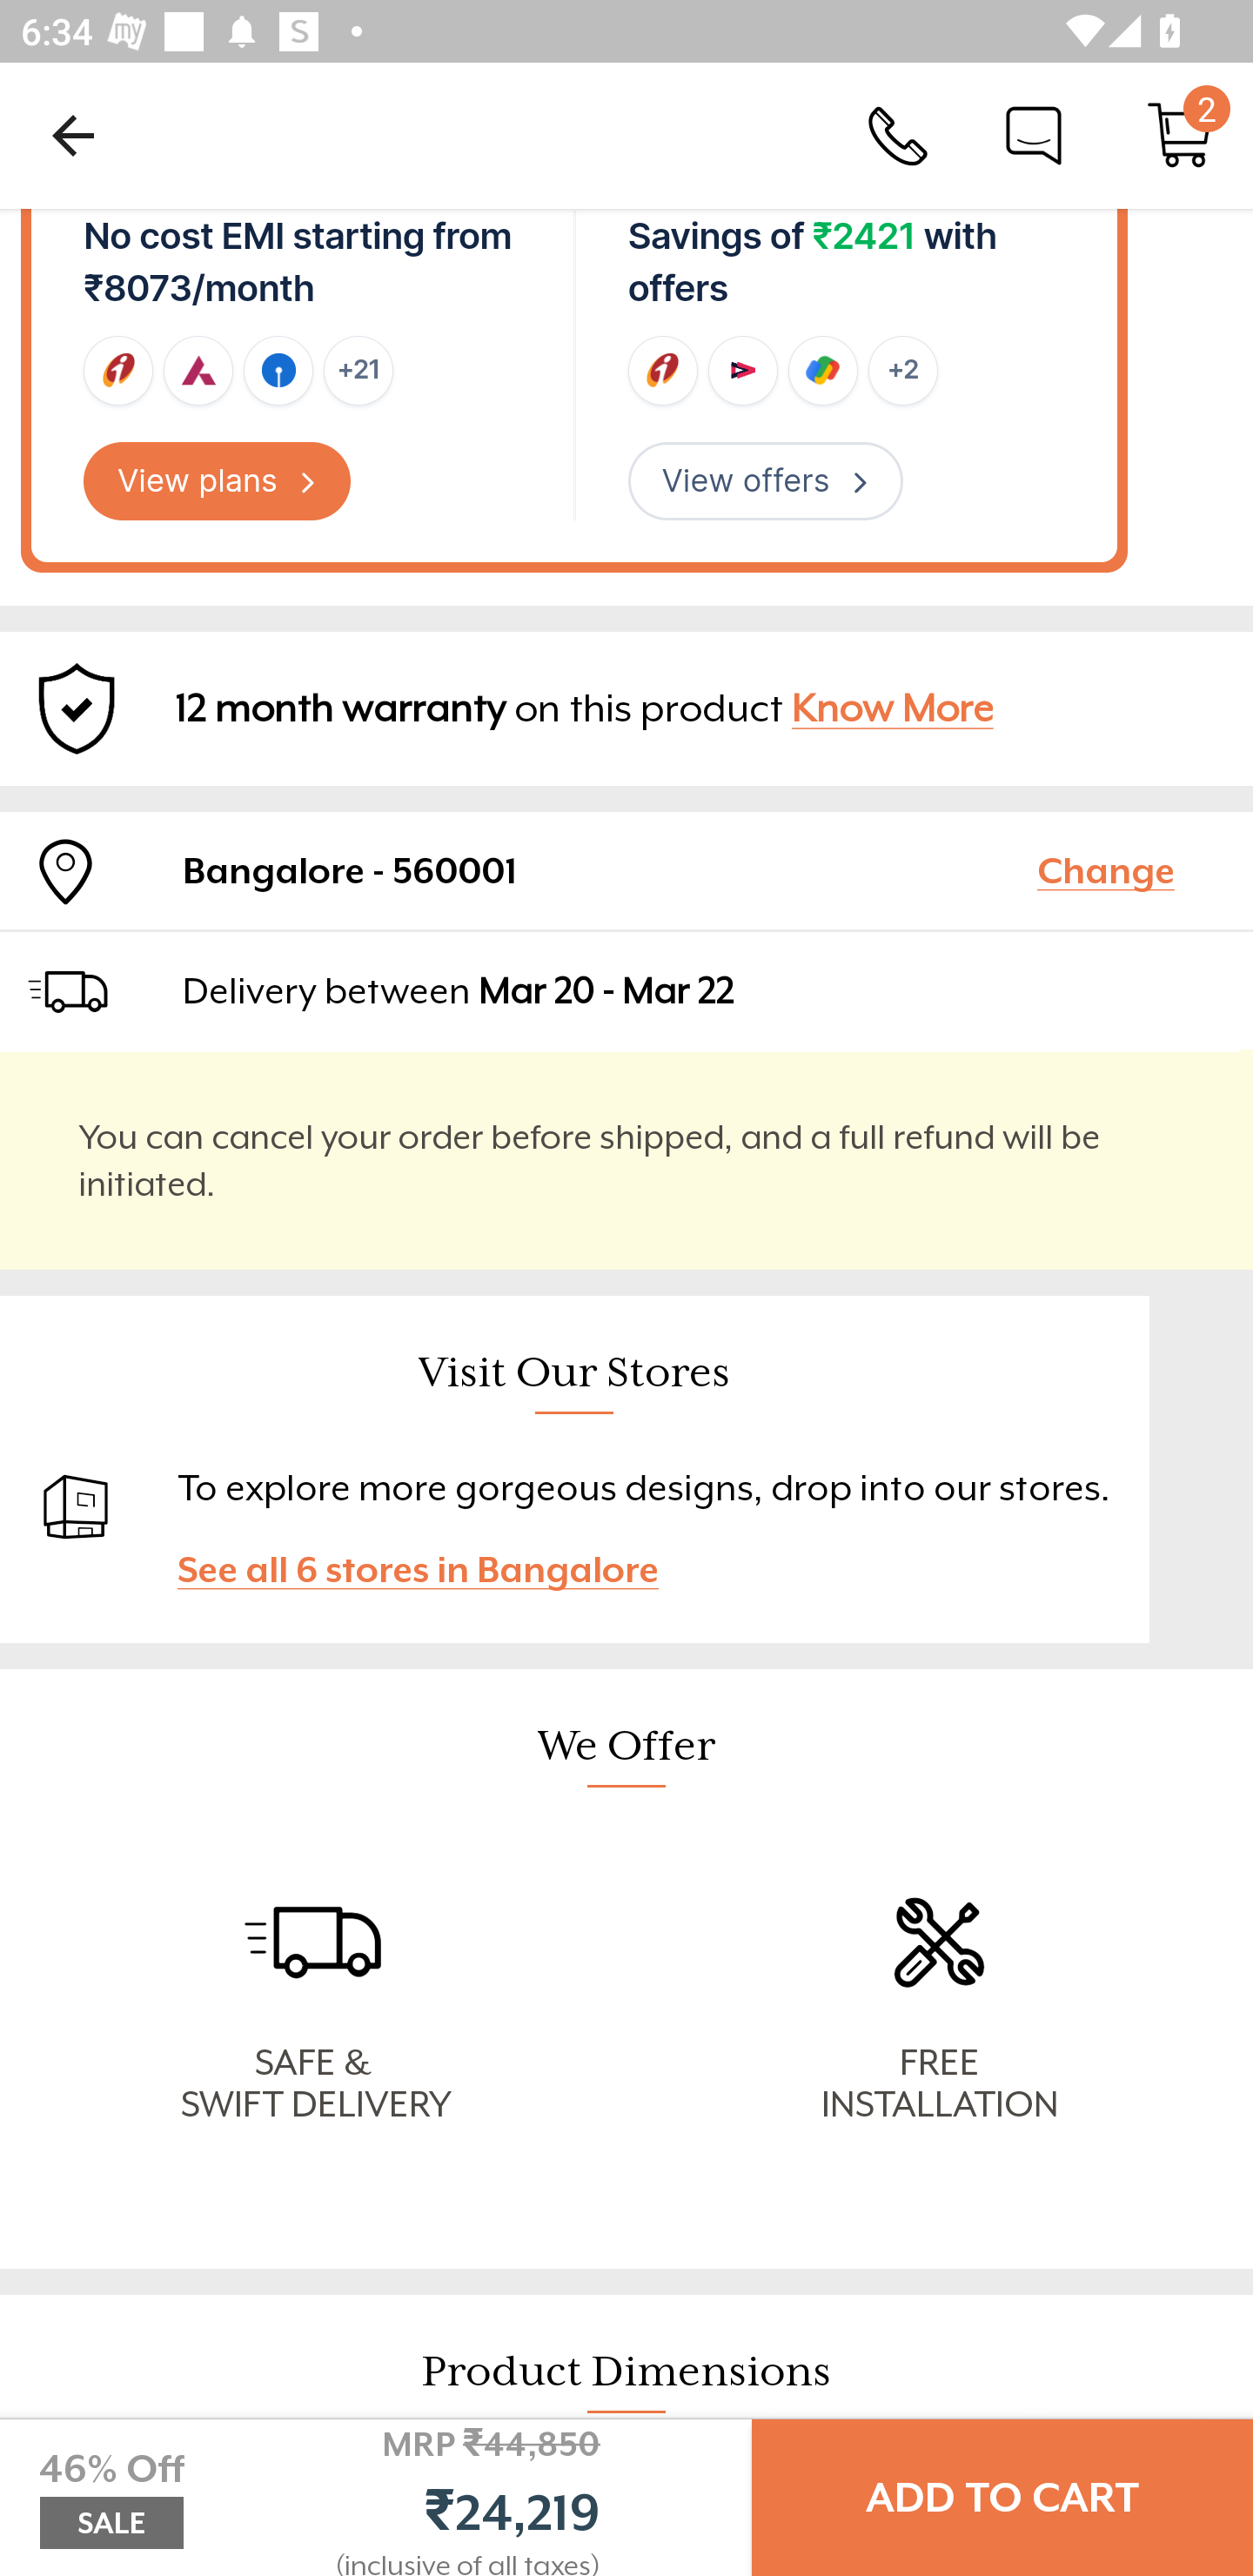 Image resolution: width=1253 pixels, height=2576 pixels. I want to click on See all 6 stores in Bangalore, so click(432, 1570).